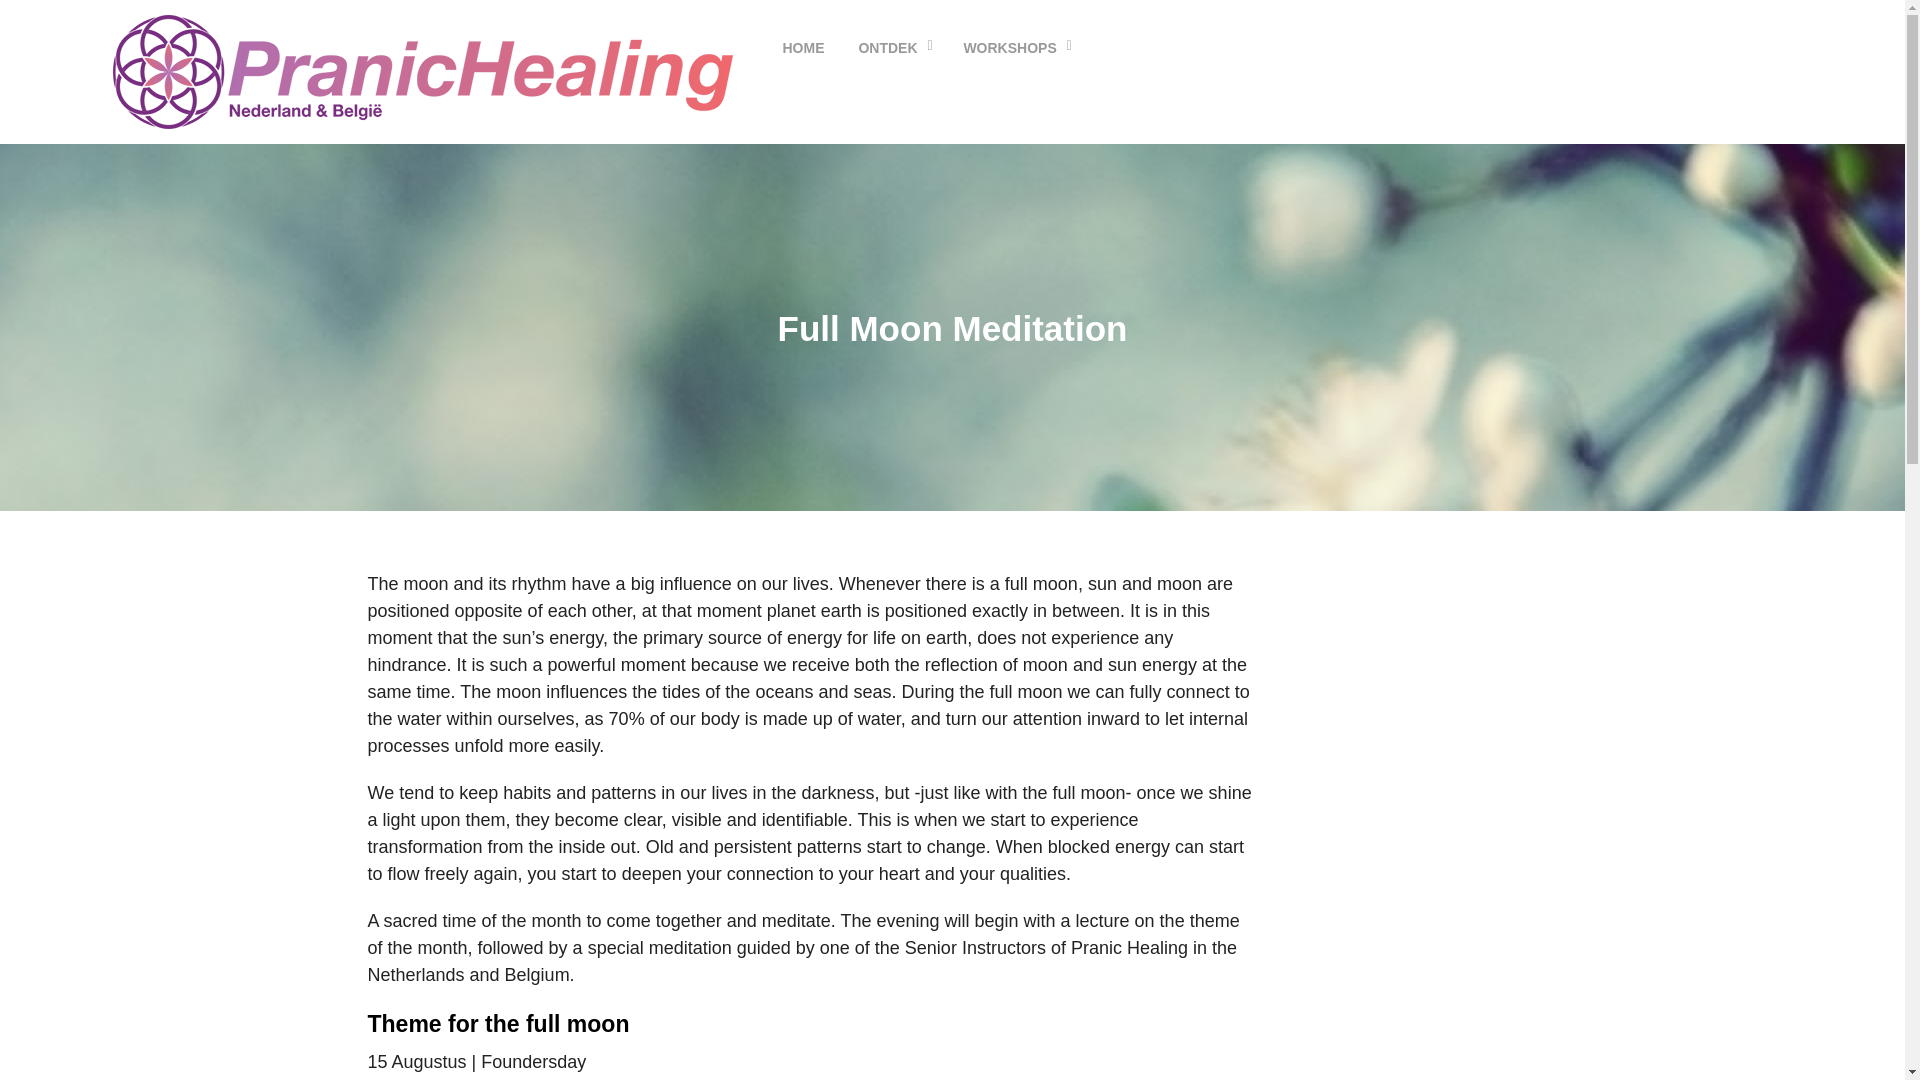 Image resolution: width=1920 pixels, height=1080 pixels. What do you see at coordinates (886, 48) in the screenshot?
I see `ONTDEK` at bounding box center [886, 48].